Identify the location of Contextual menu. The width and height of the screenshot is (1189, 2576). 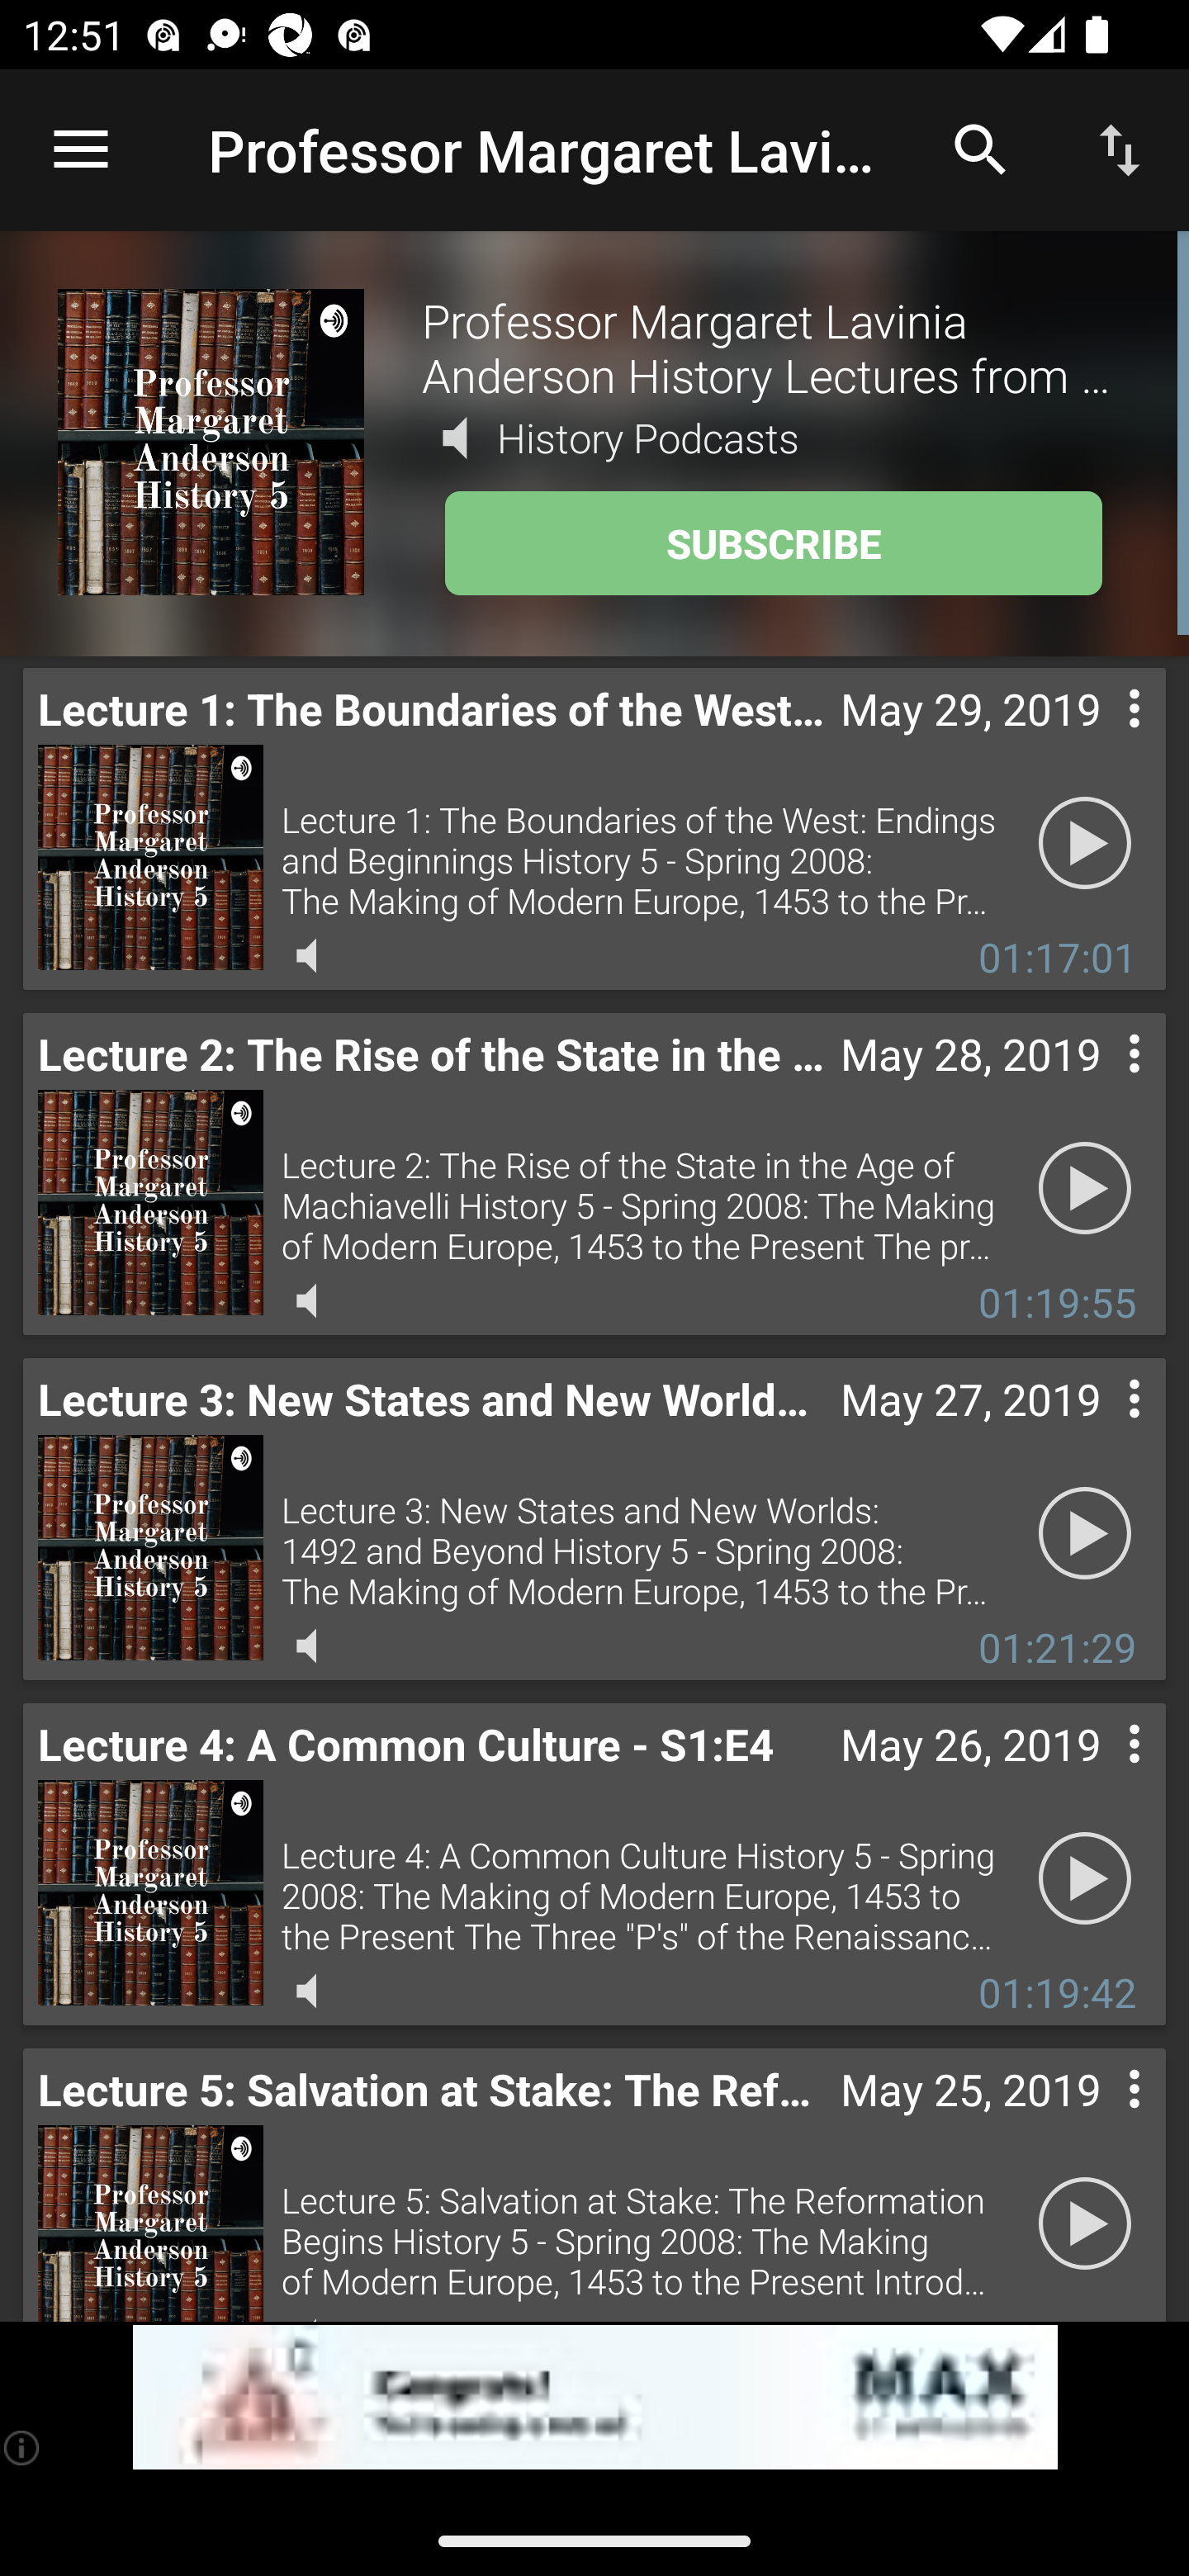
(1098, 1087).